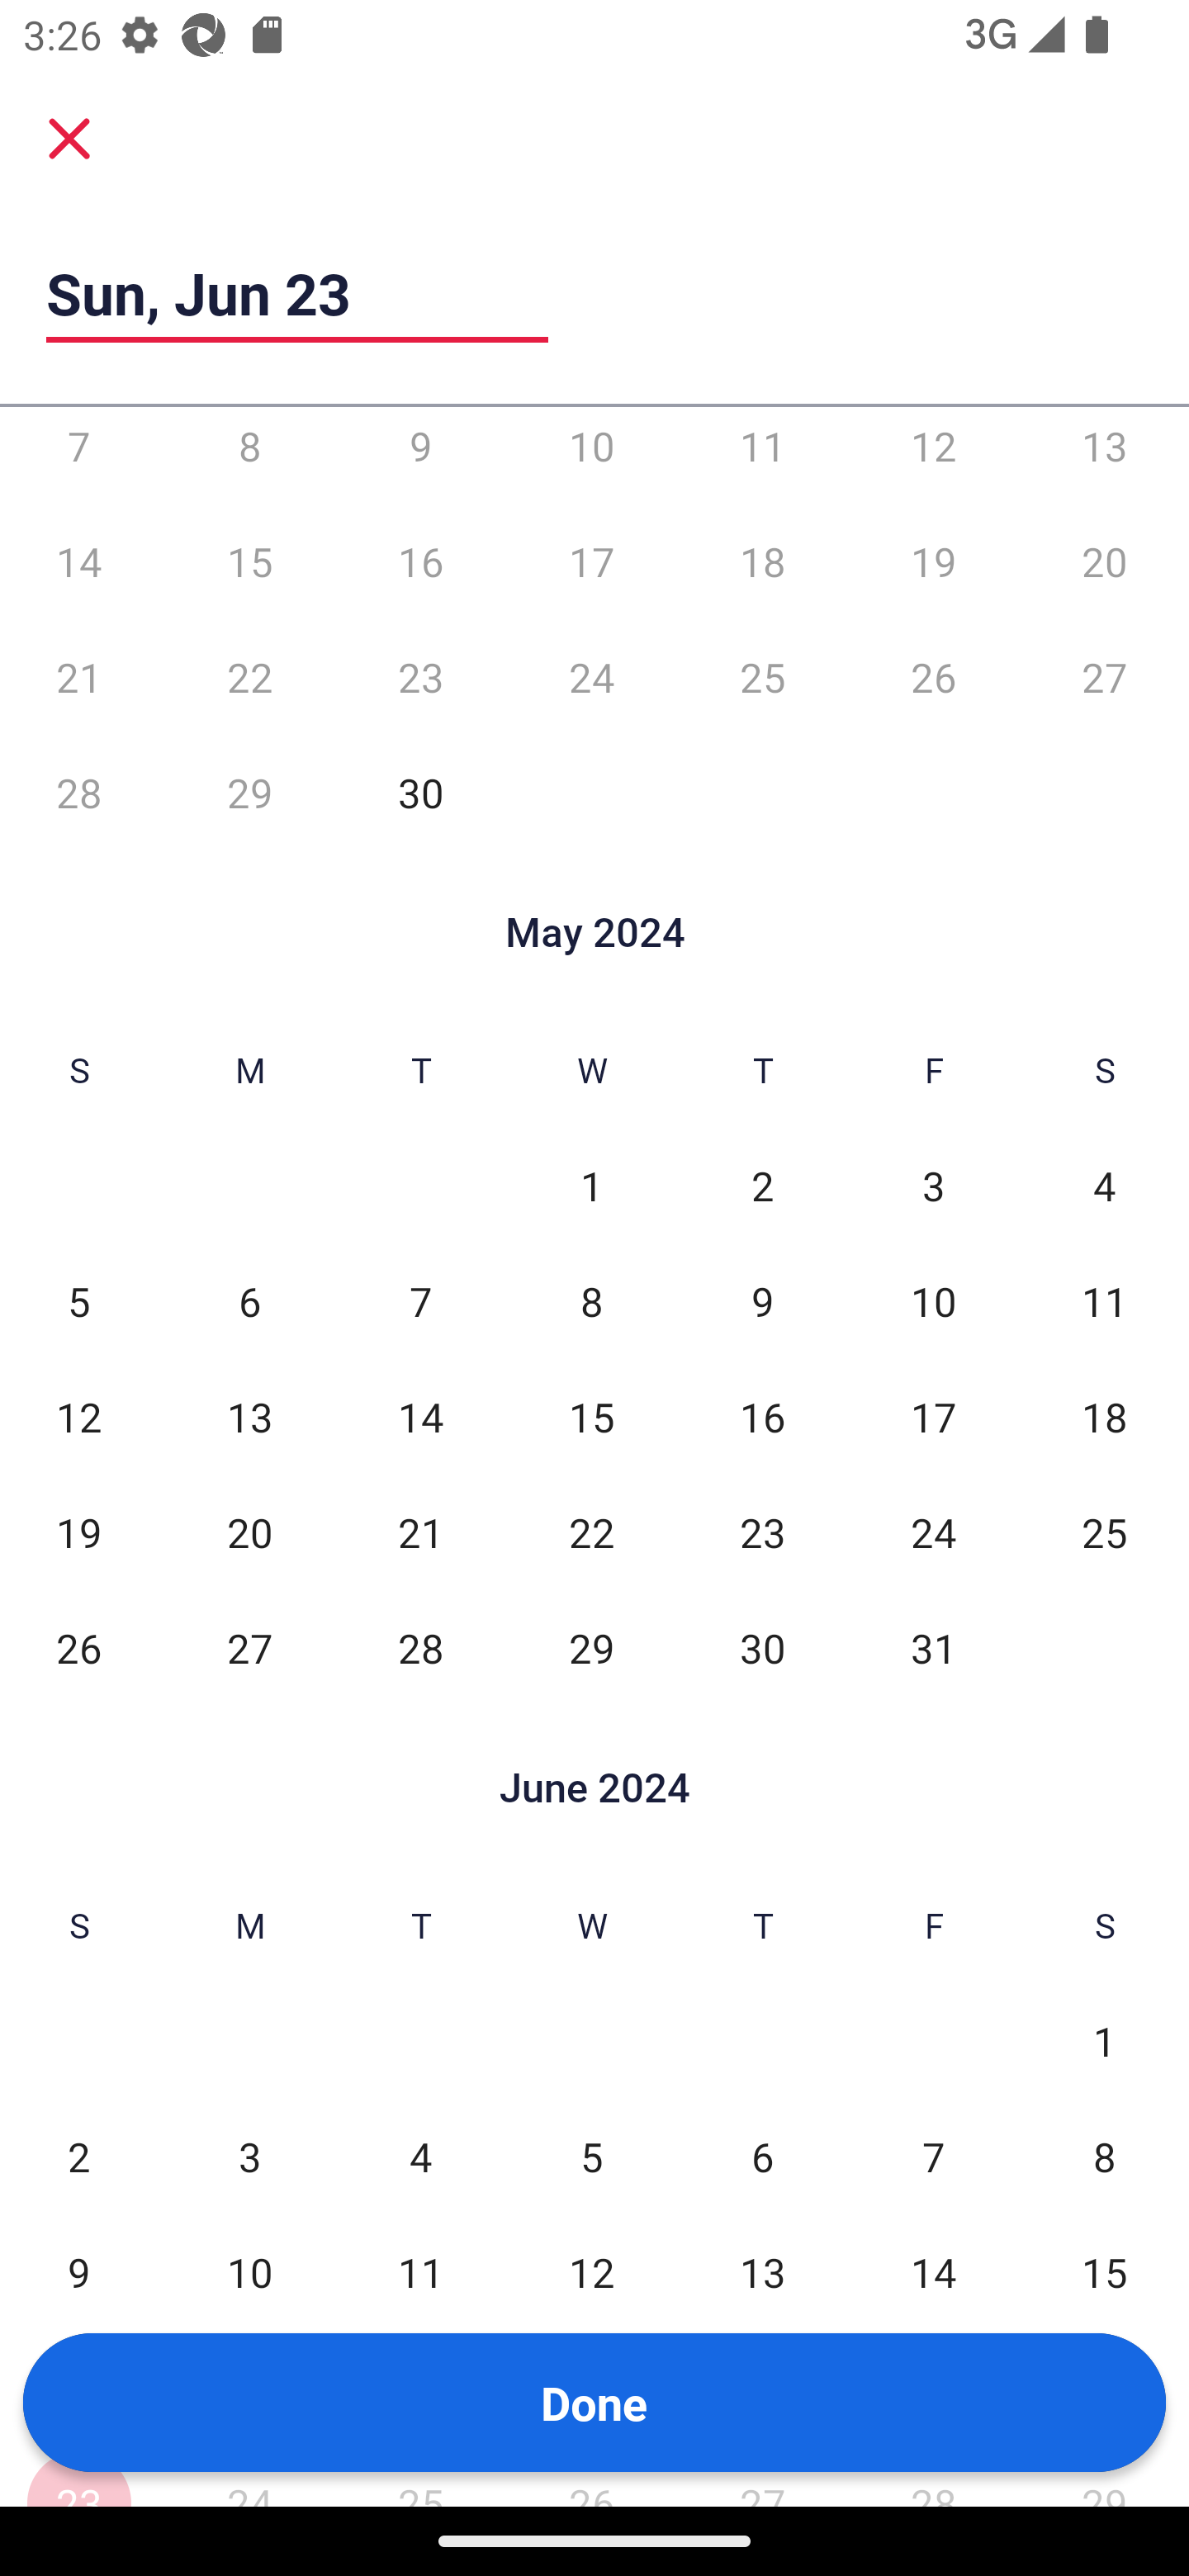 The width and height of the screenshot is (1189, 2576). What do you see at coordinates (1105, 561) in the screenshot?
I see `20 Sat, Apr 20, Not Selected` at bounding box center [1105, 561].